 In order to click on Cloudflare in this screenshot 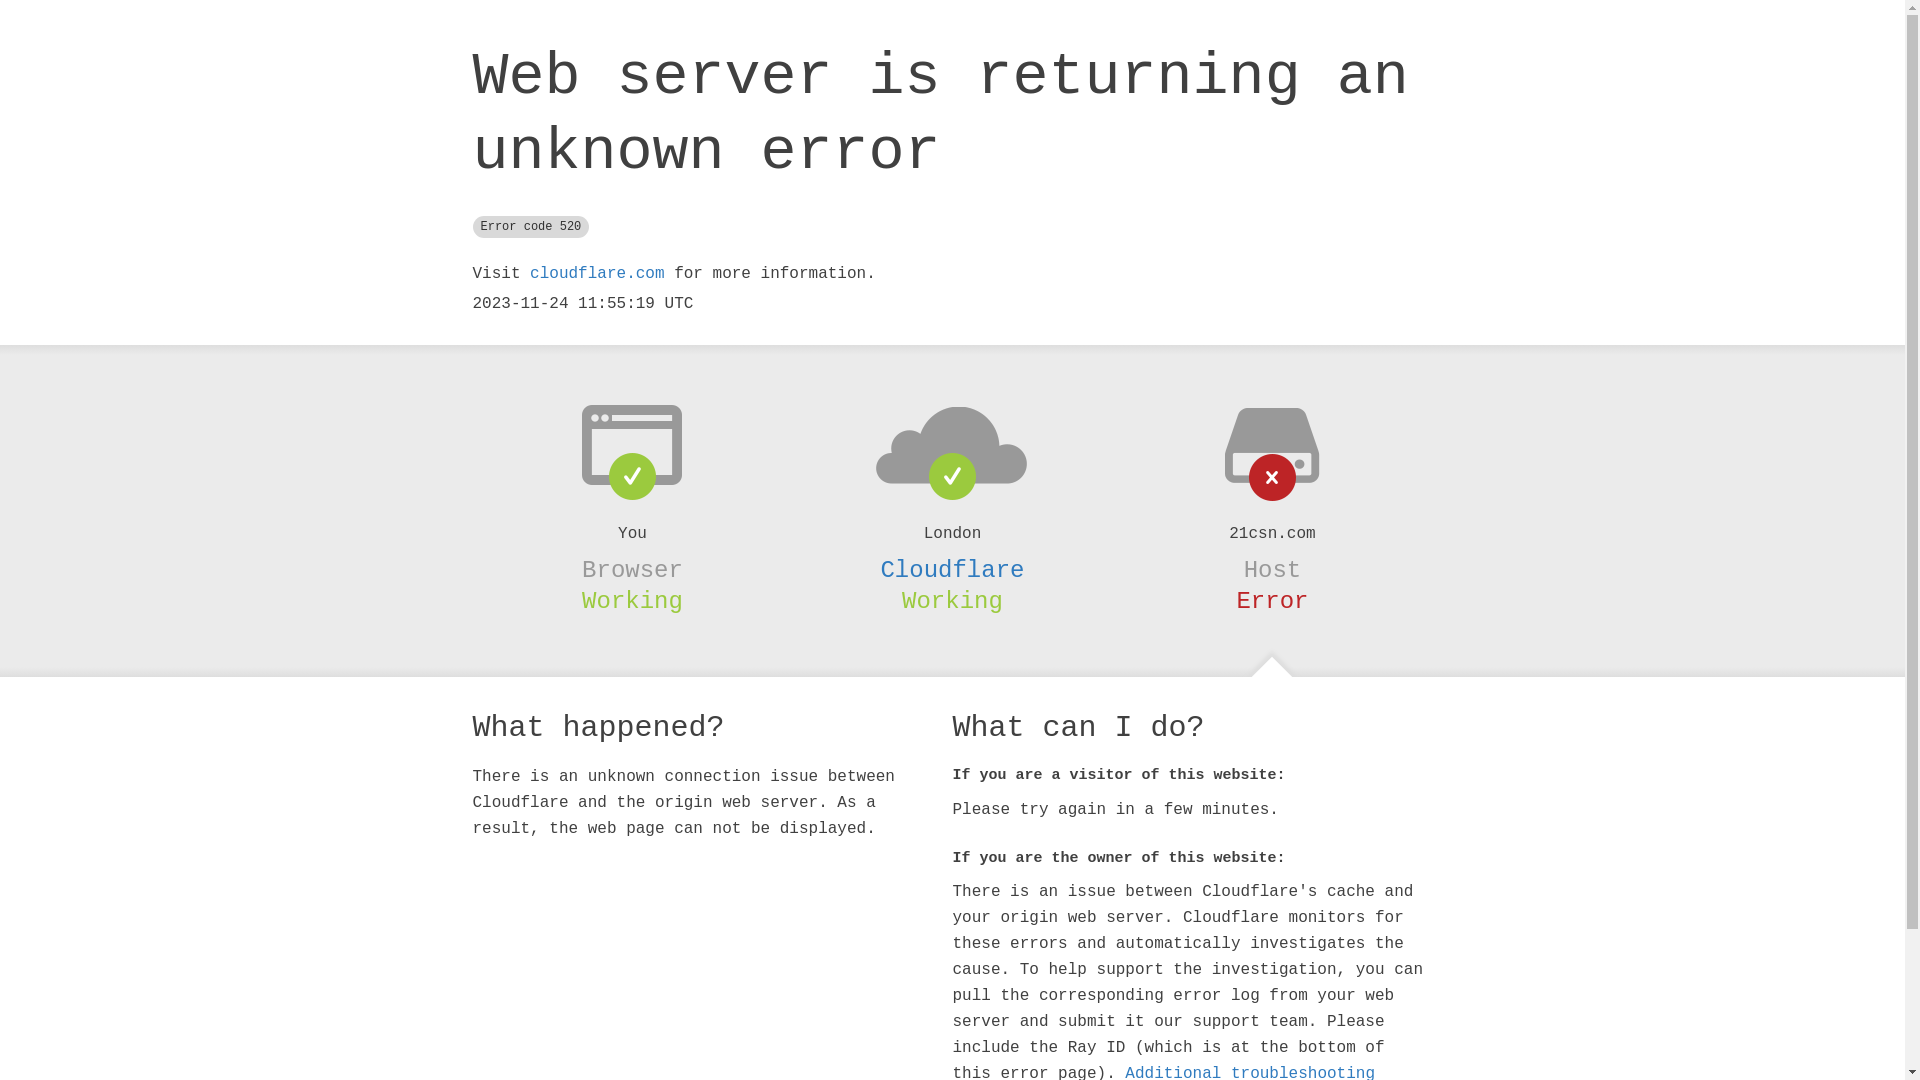, I will do `click(952, 570)`.